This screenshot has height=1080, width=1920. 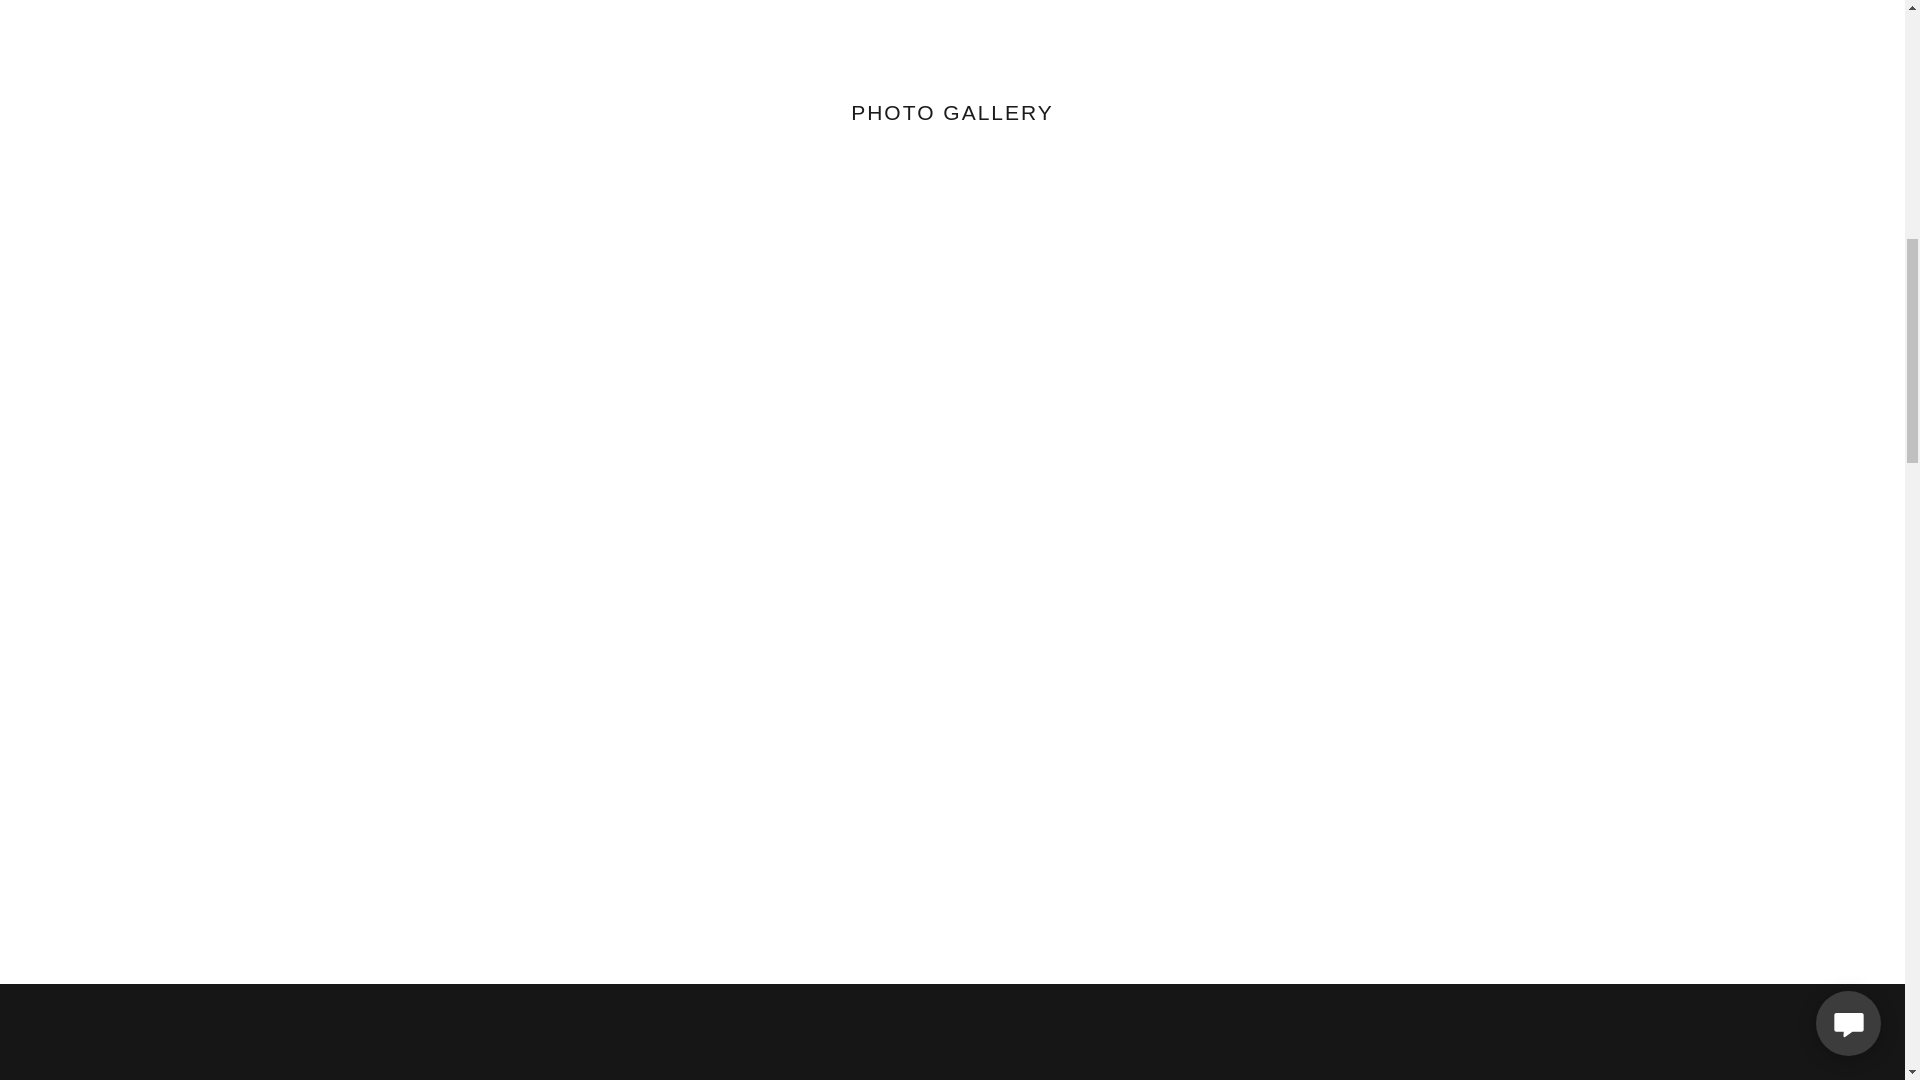 What do you see at coordinates (1680, 428) in the screenshot?
I see `ACCEPT` at bounding box center [1680, 428].